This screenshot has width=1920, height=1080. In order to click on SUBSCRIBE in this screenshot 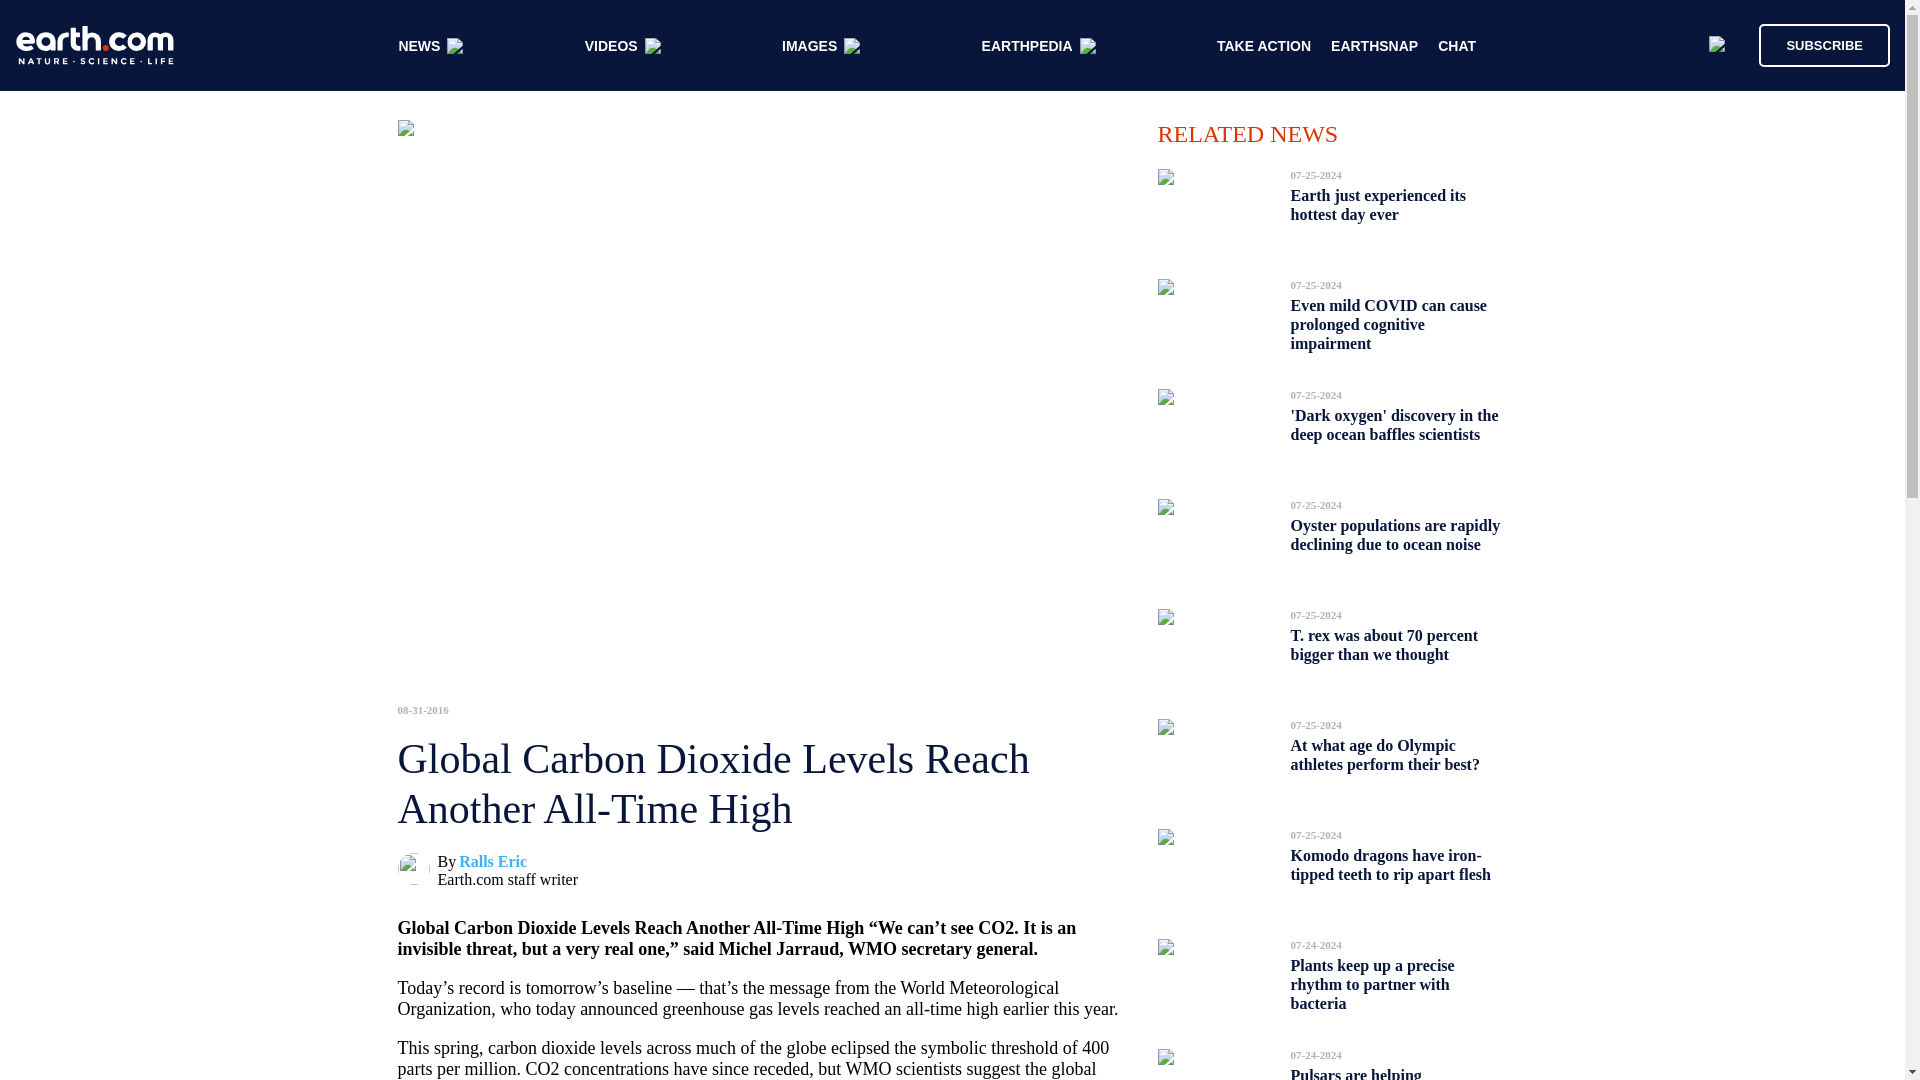, I will do `click(1824, 44)`.